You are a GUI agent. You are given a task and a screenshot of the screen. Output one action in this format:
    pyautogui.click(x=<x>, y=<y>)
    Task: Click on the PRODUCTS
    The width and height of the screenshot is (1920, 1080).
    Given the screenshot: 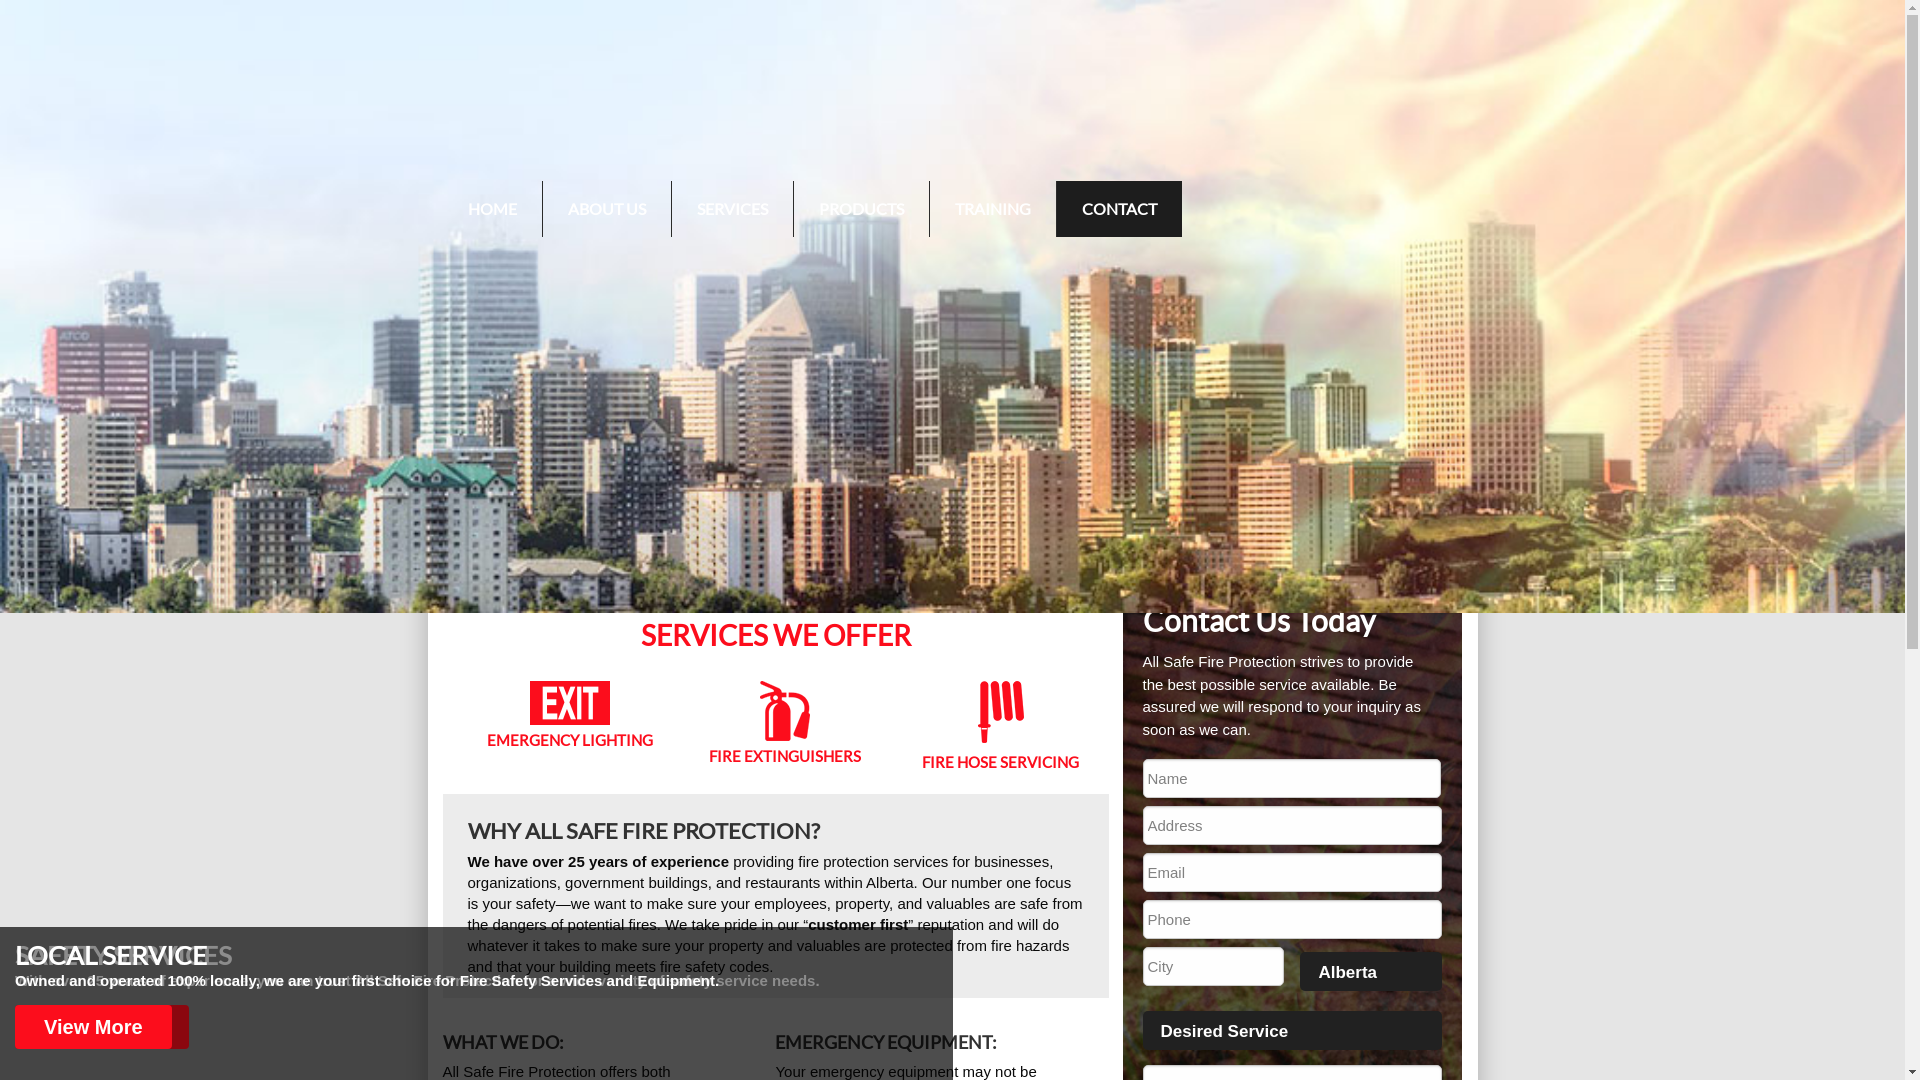 What is the action you would take?
    pyautogui.click(x=862, y=209)
    